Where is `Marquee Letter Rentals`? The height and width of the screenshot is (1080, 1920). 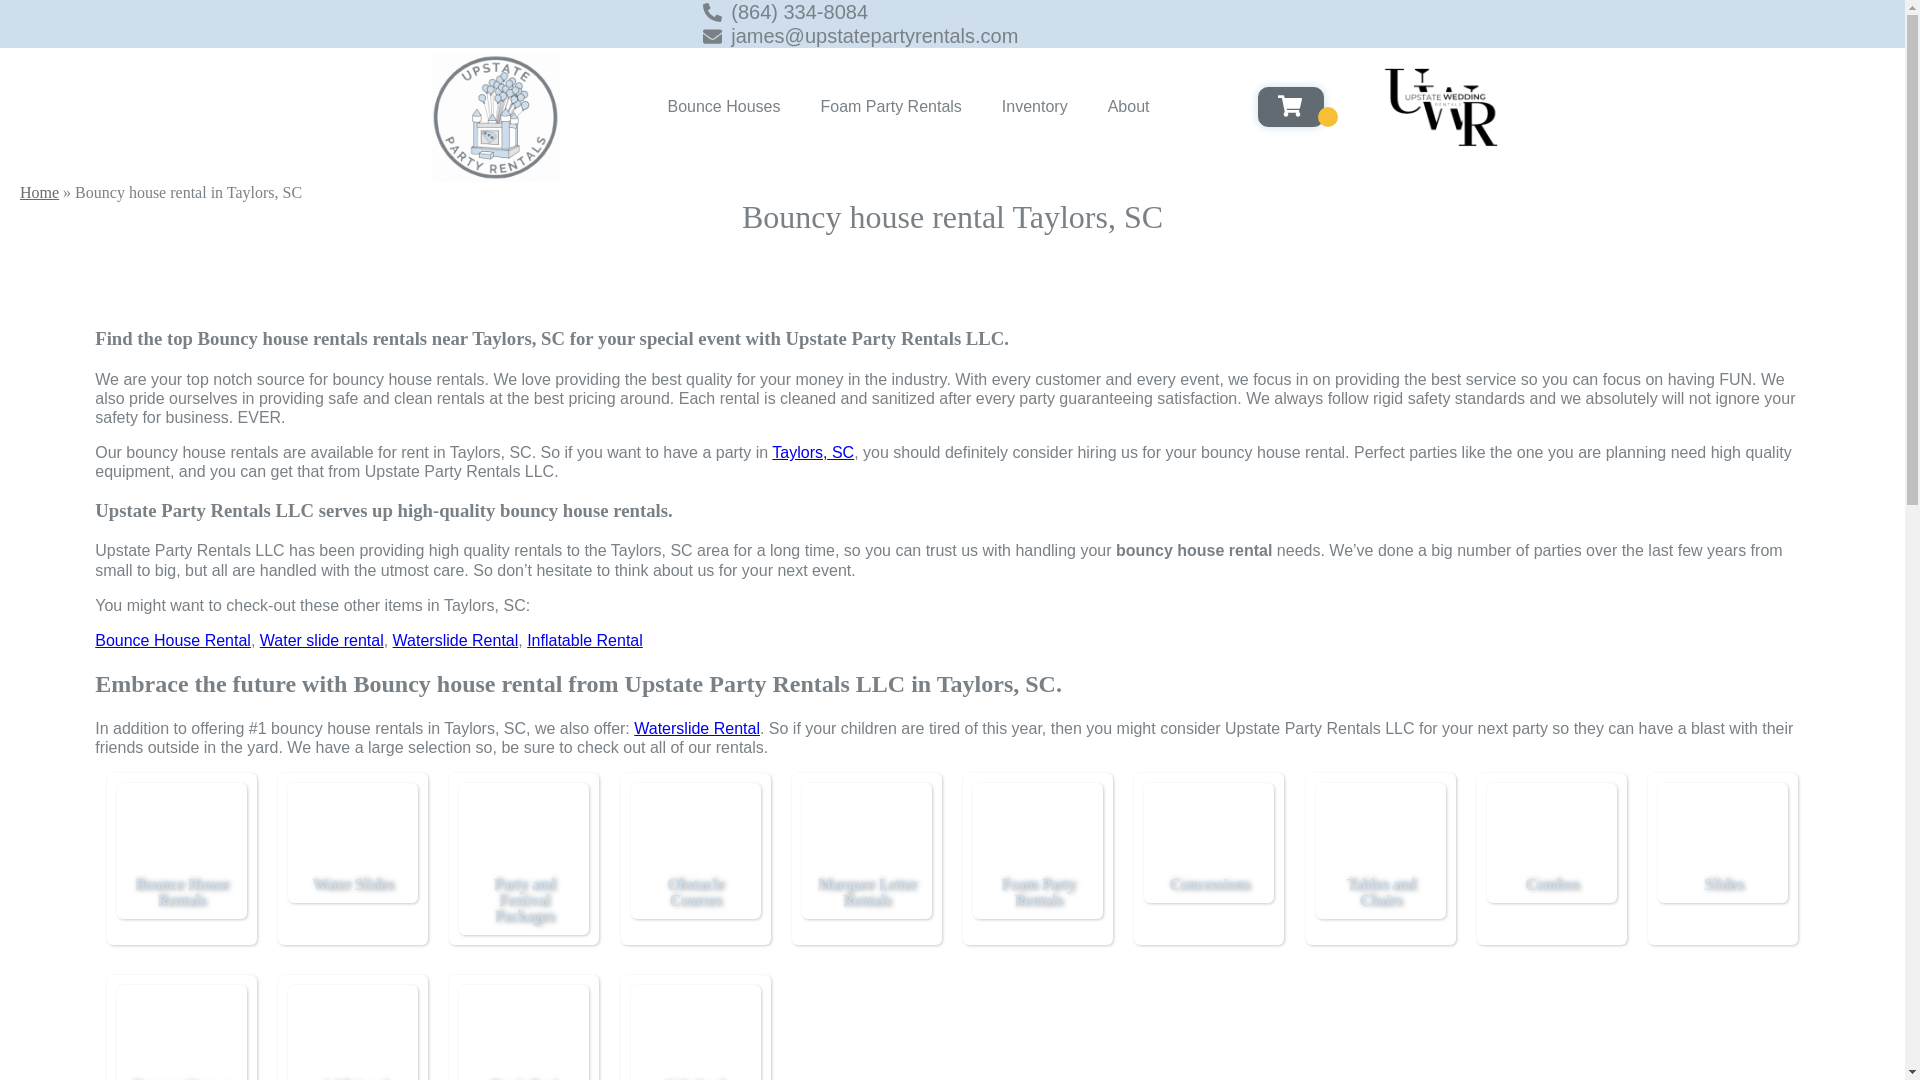
Marquee Letter Rentals is located at coordinates (866, 832).